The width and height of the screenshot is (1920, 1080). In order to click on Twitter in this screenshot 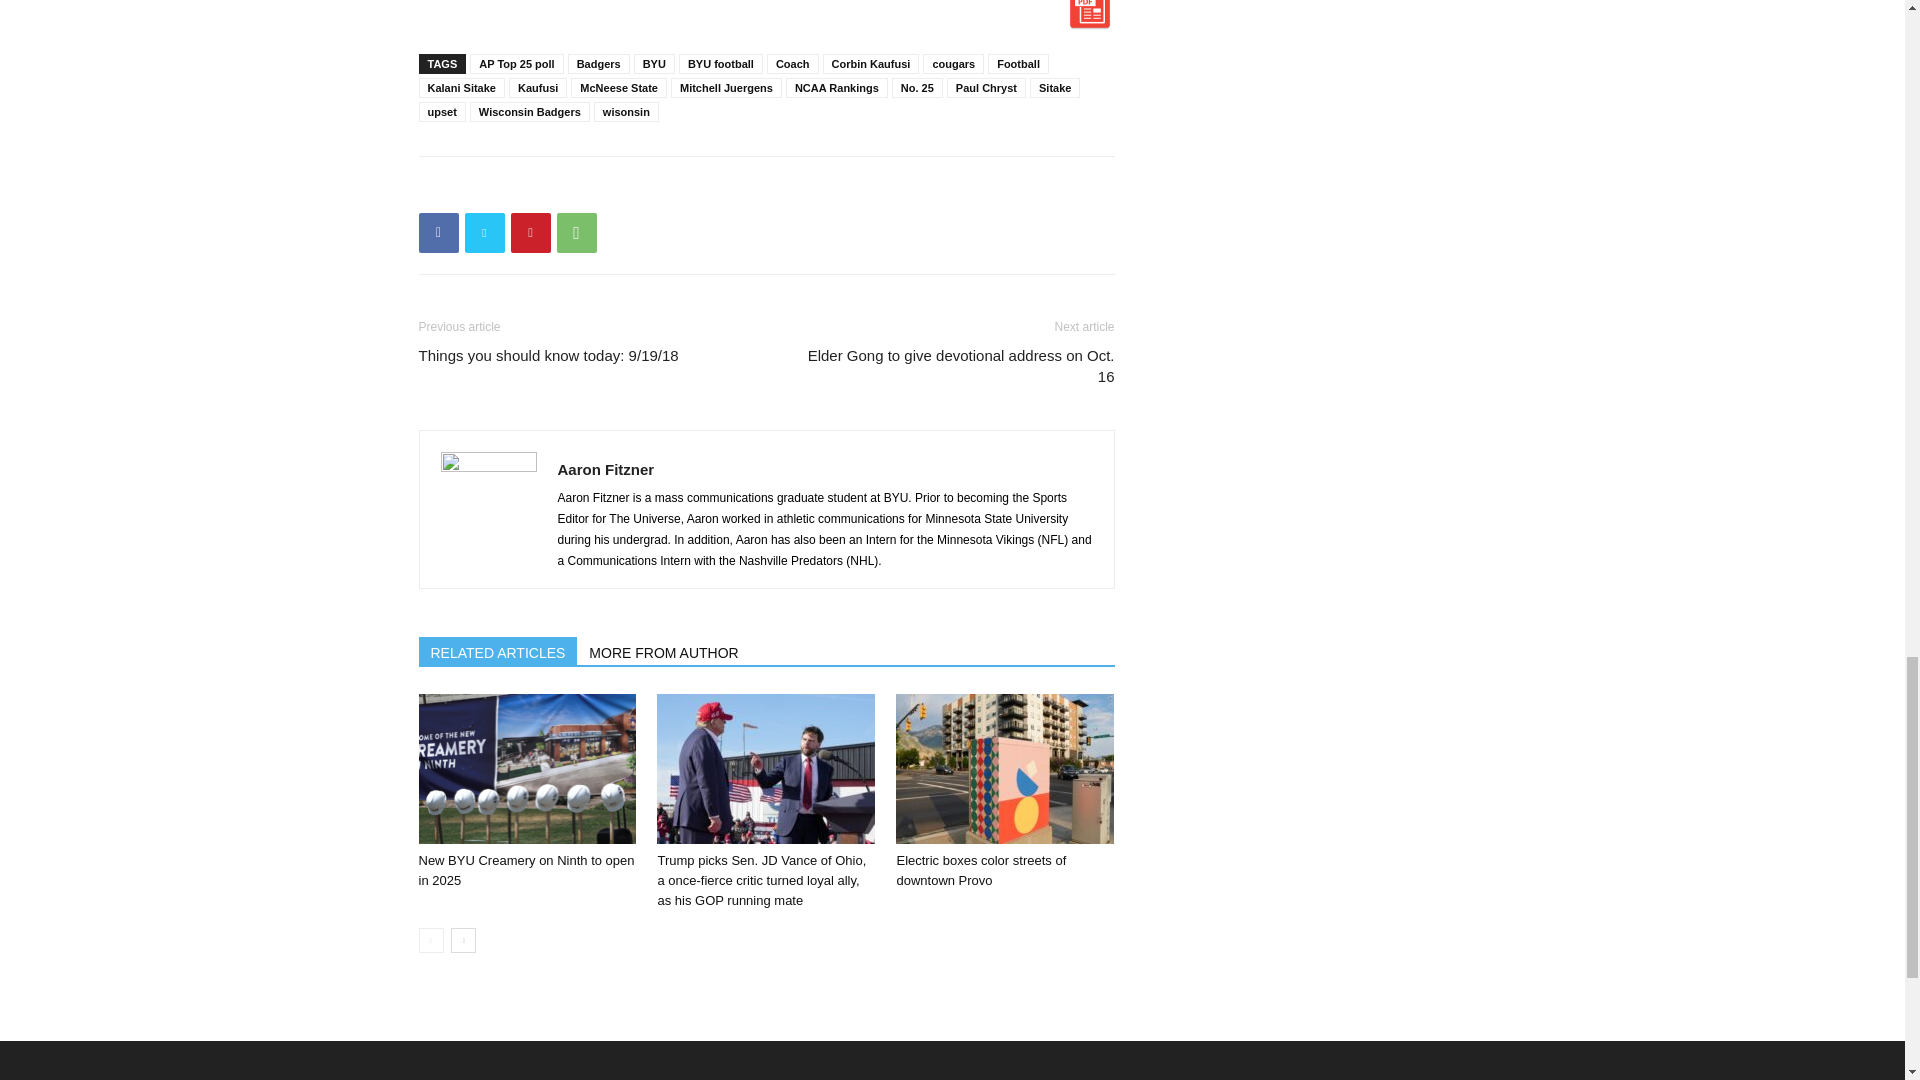, I will do `click(484, 232)`.